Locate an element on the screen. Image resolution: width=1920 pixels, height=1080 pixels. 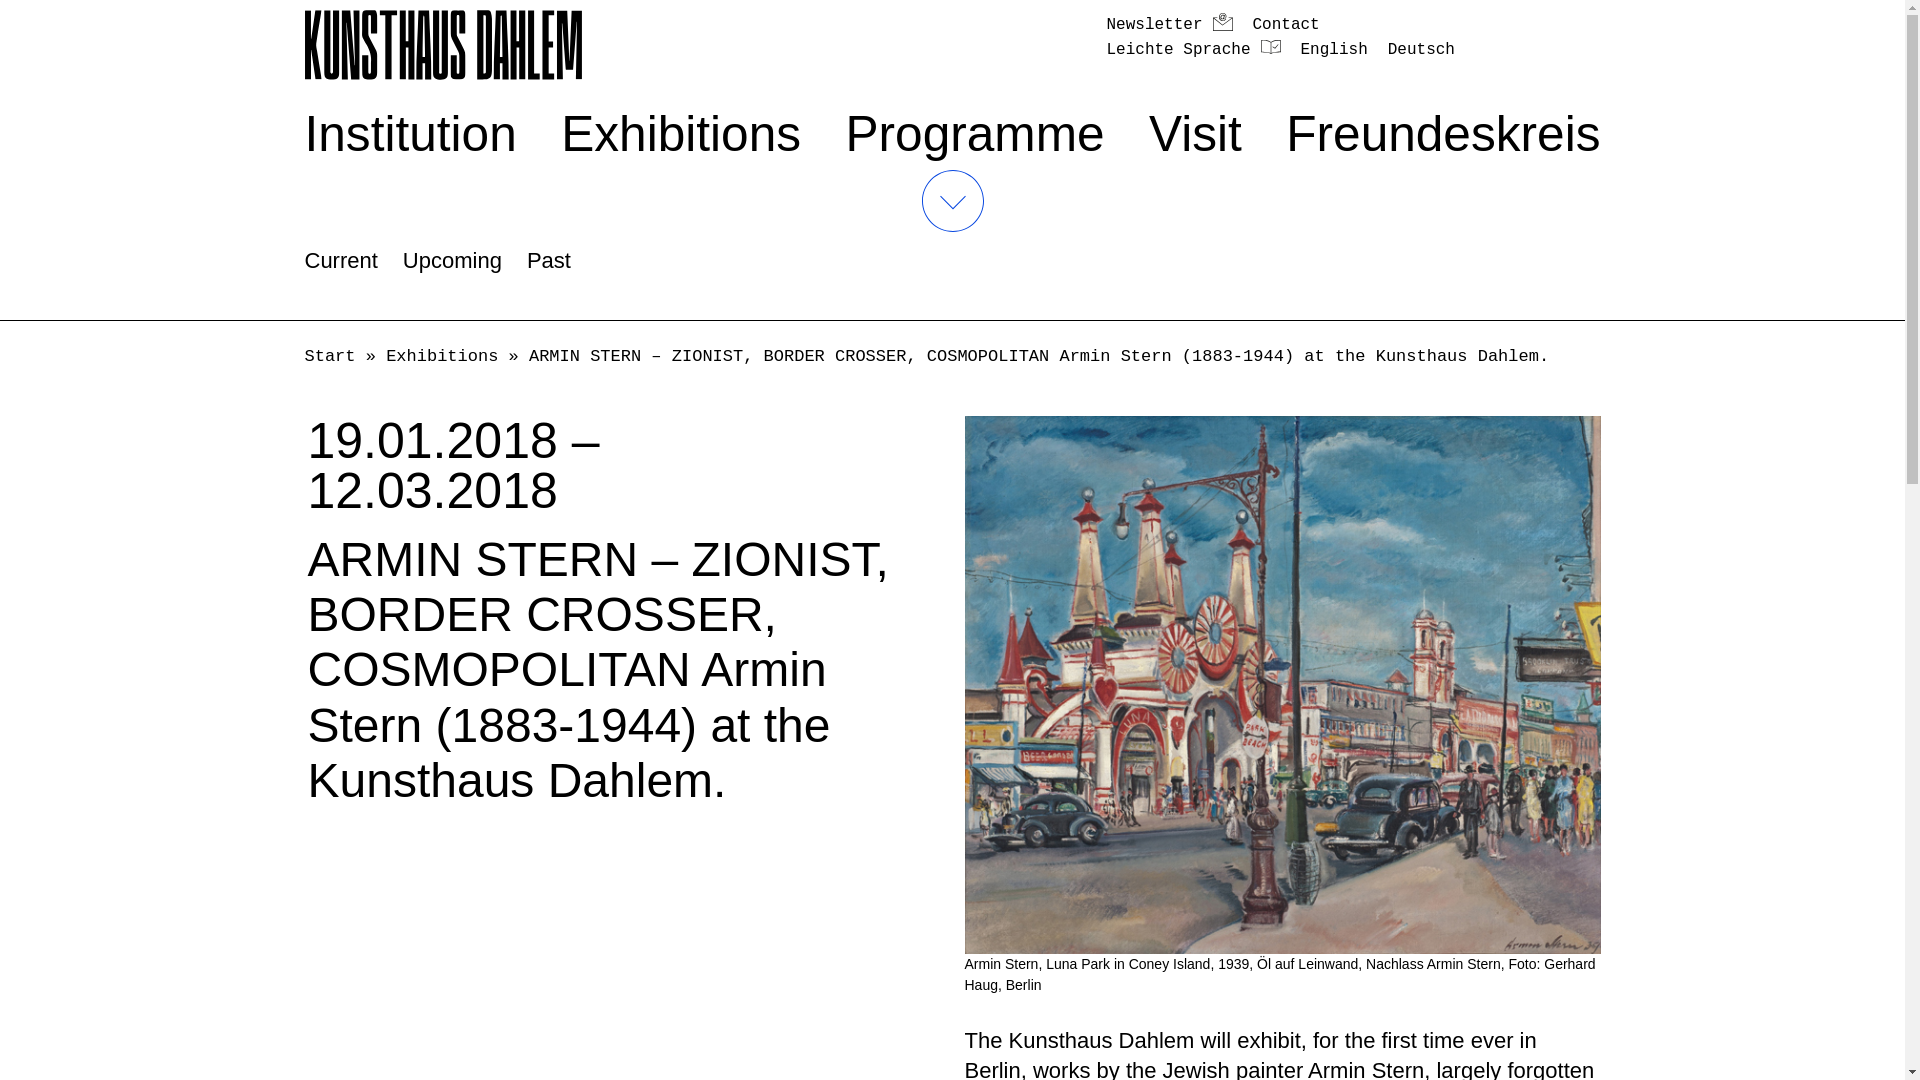
Current is located at coordinates (340, 260).